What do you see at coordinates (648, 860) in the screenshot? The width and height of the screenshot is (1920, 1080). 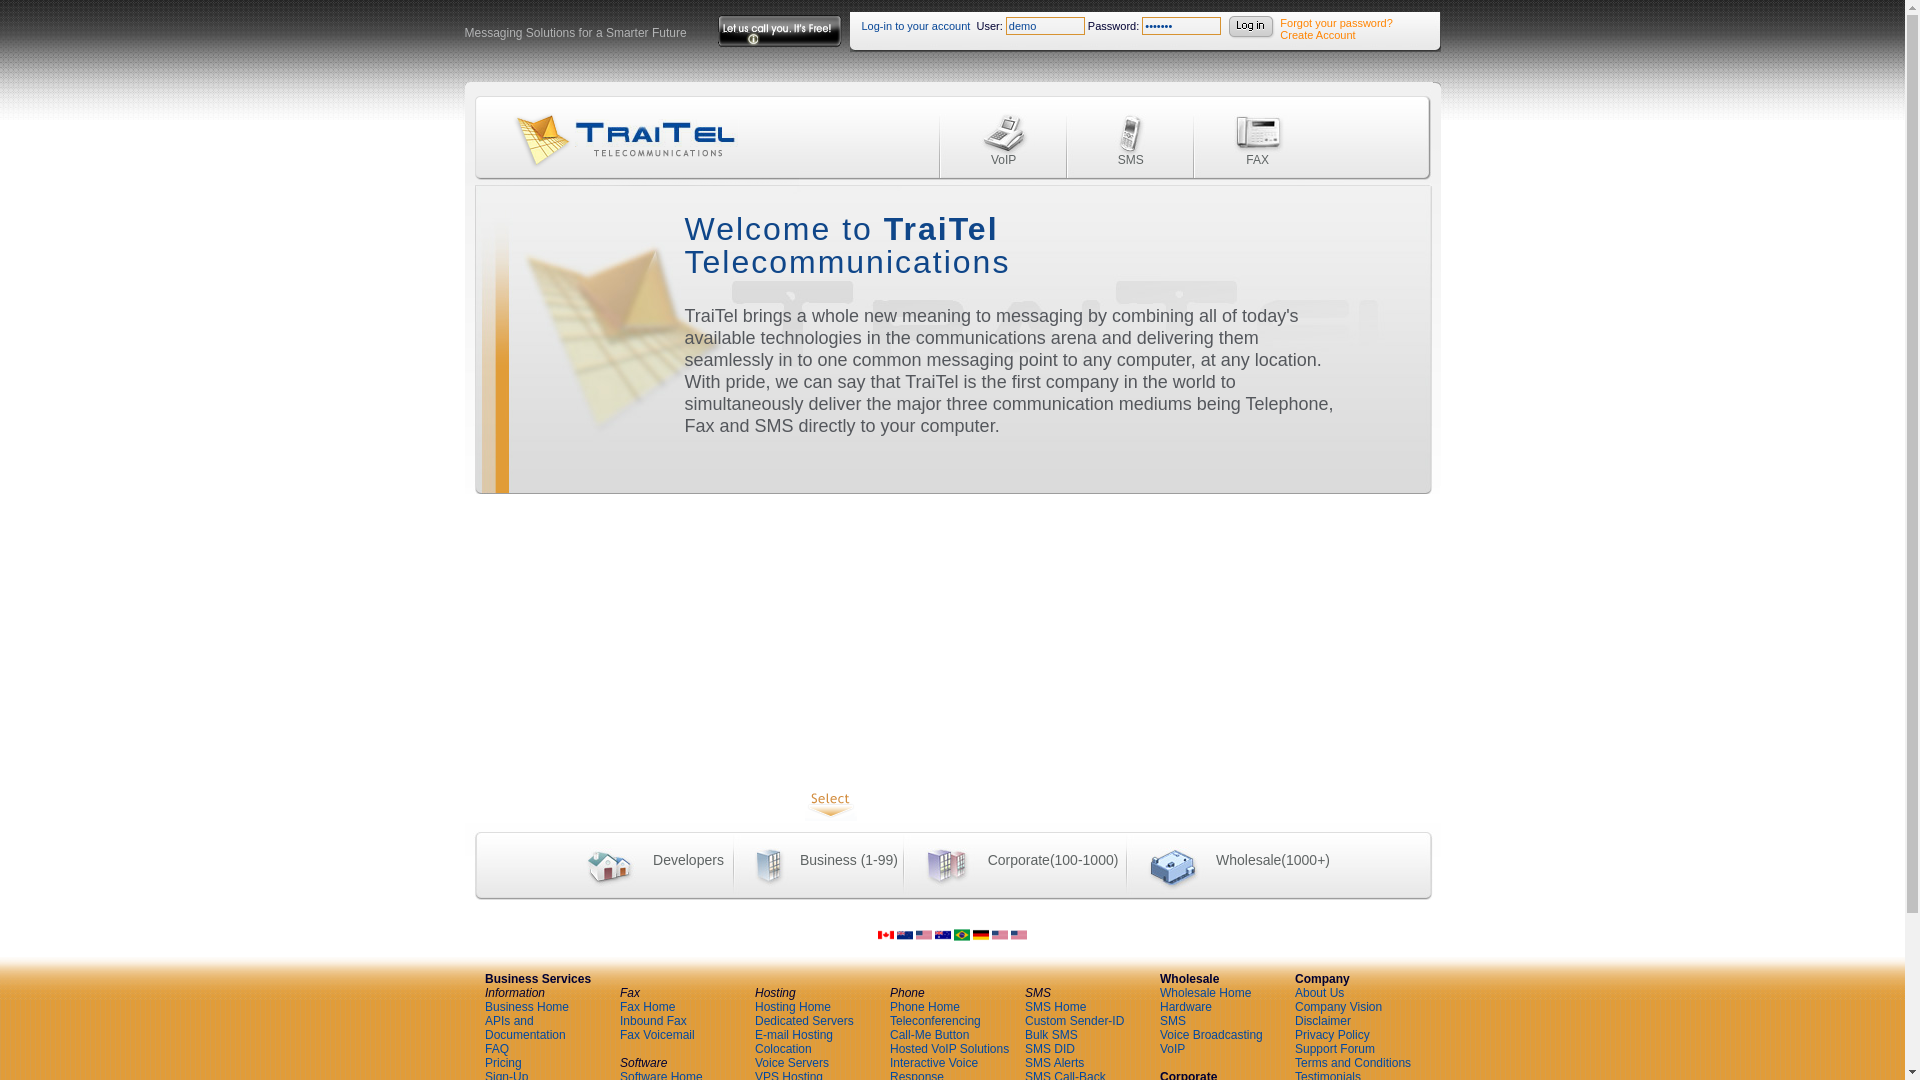 I see `Developers` at bounding box center [648, 860].